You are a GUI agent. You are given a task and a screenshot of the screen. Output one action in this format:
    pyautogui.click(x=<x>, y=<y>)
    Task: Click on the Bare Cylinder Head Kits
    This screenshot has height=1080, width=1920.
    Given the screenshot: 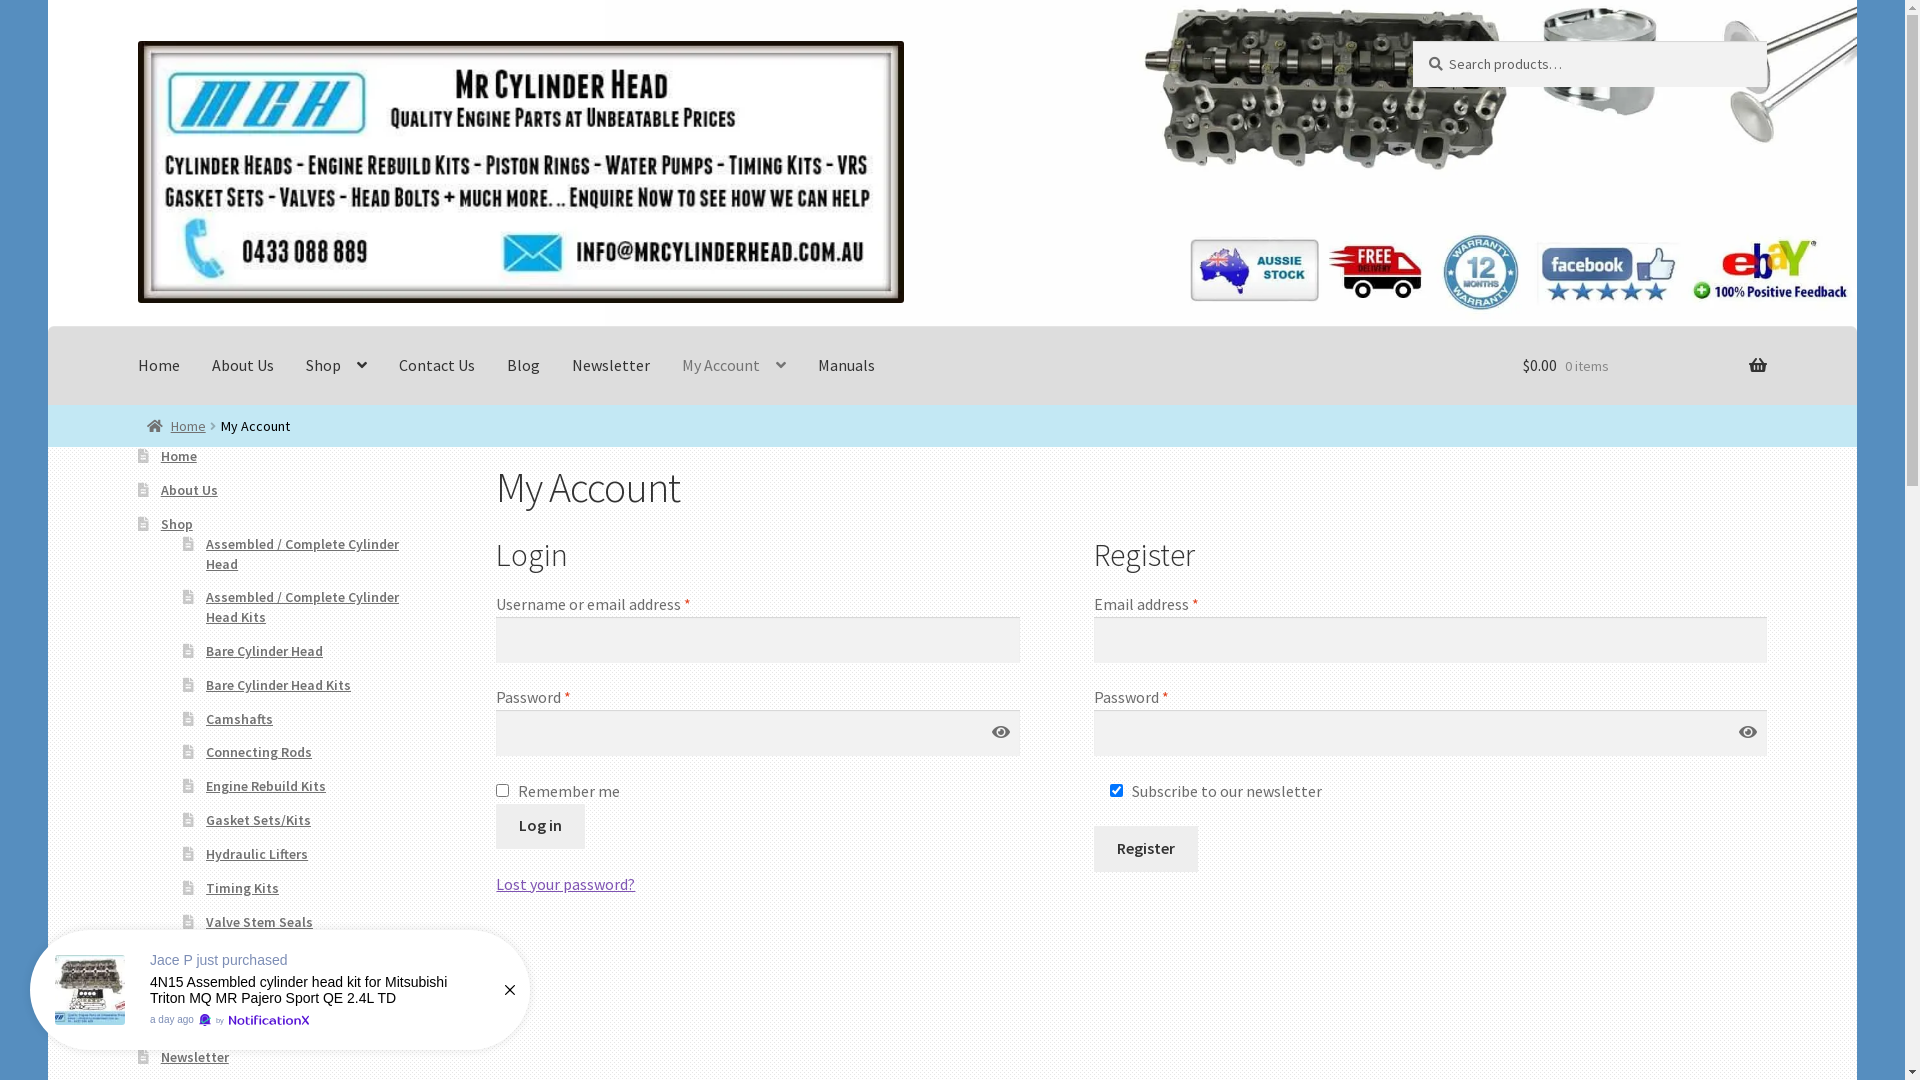 What is the action you would take?
    pyautogui.click(x=278, y=685)
    